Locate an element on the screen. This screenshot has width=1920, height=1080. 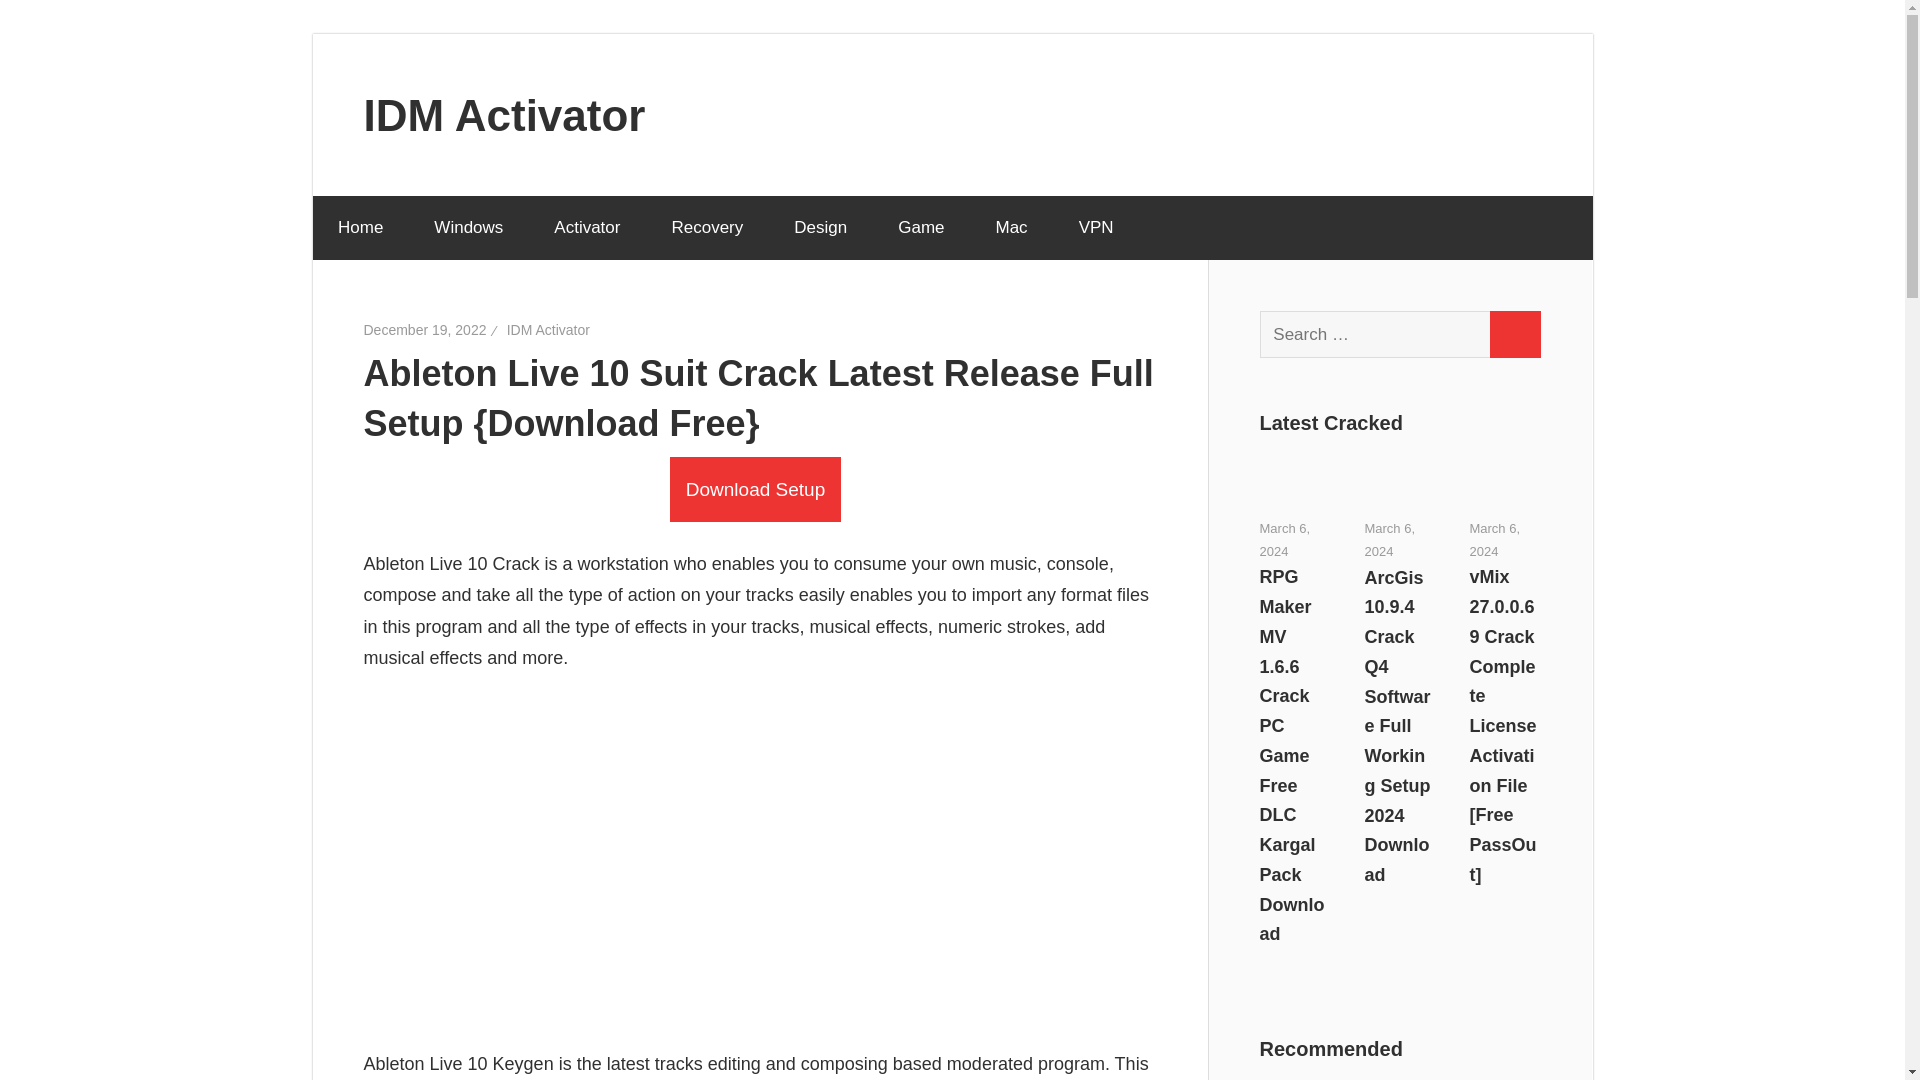
Mac is located at coordinates (1010, 228).